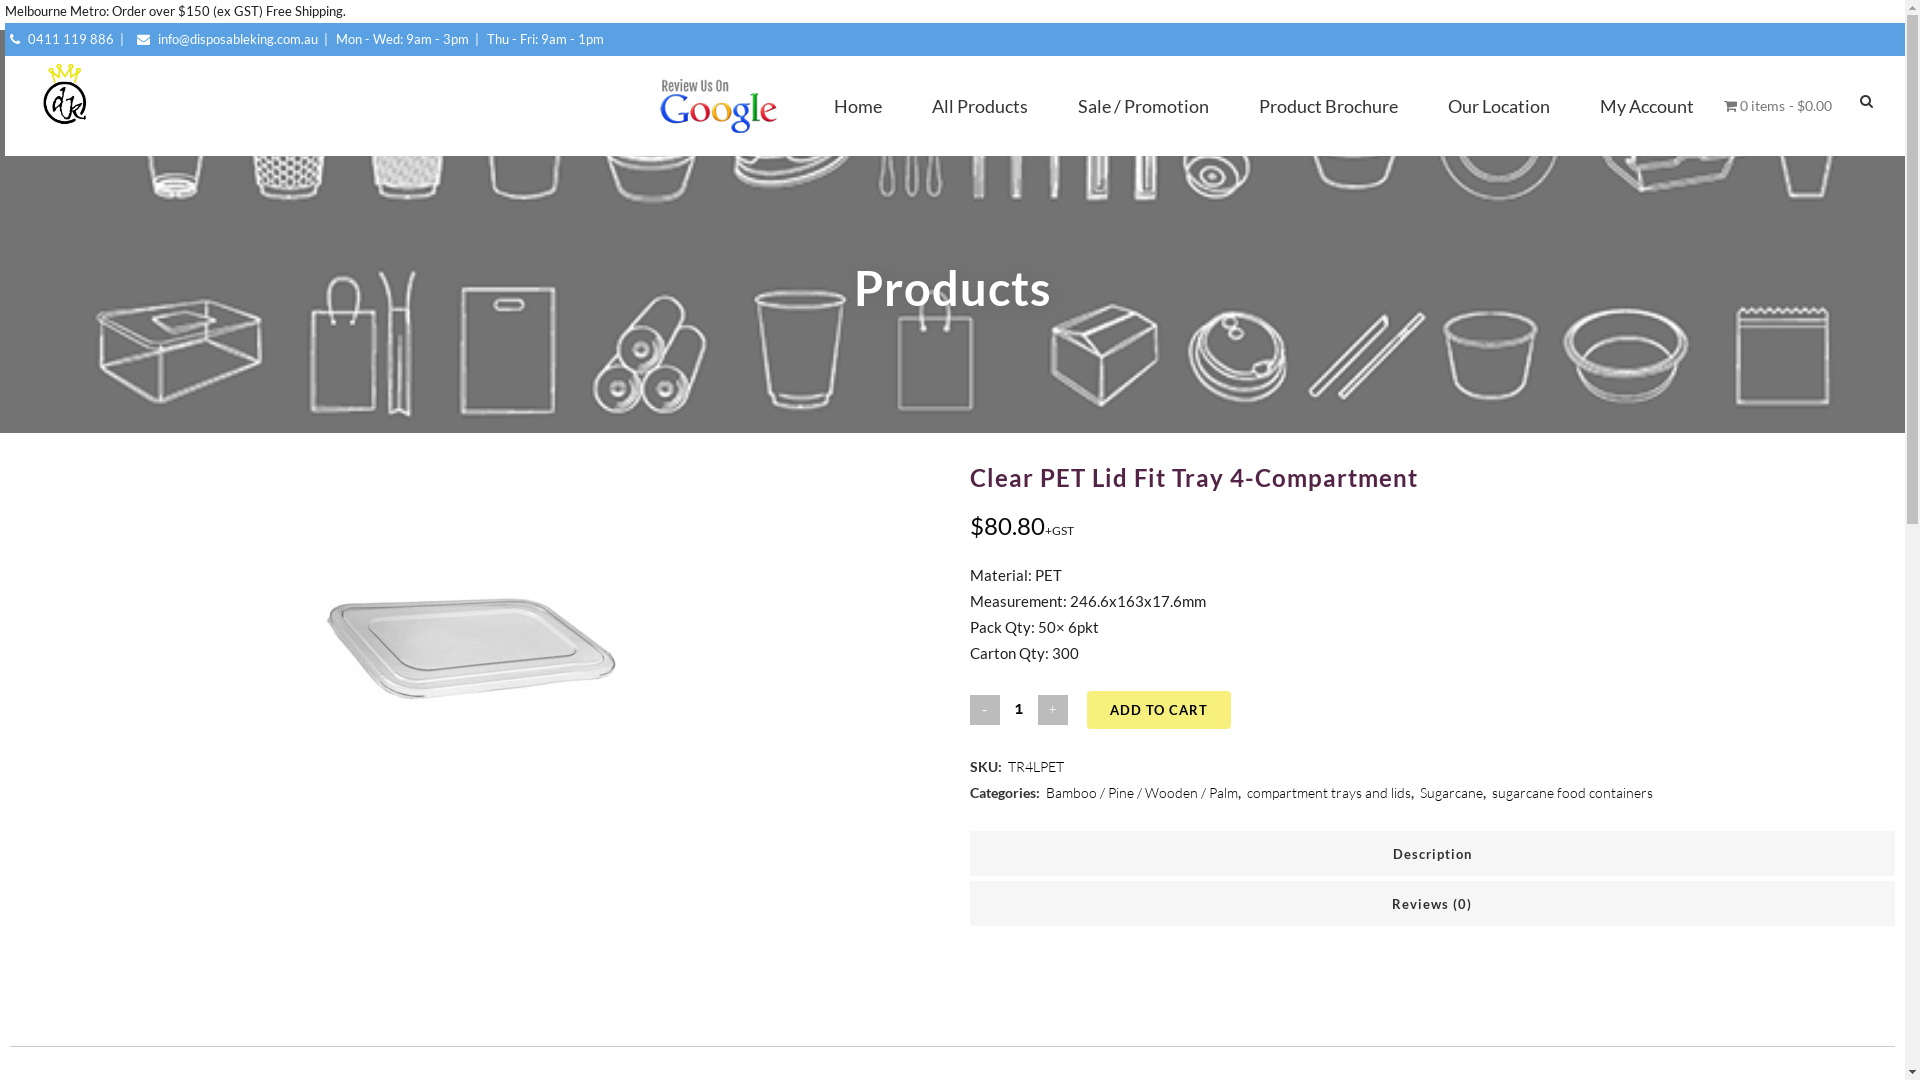  I want to click on My Account, so click(1647, 106).